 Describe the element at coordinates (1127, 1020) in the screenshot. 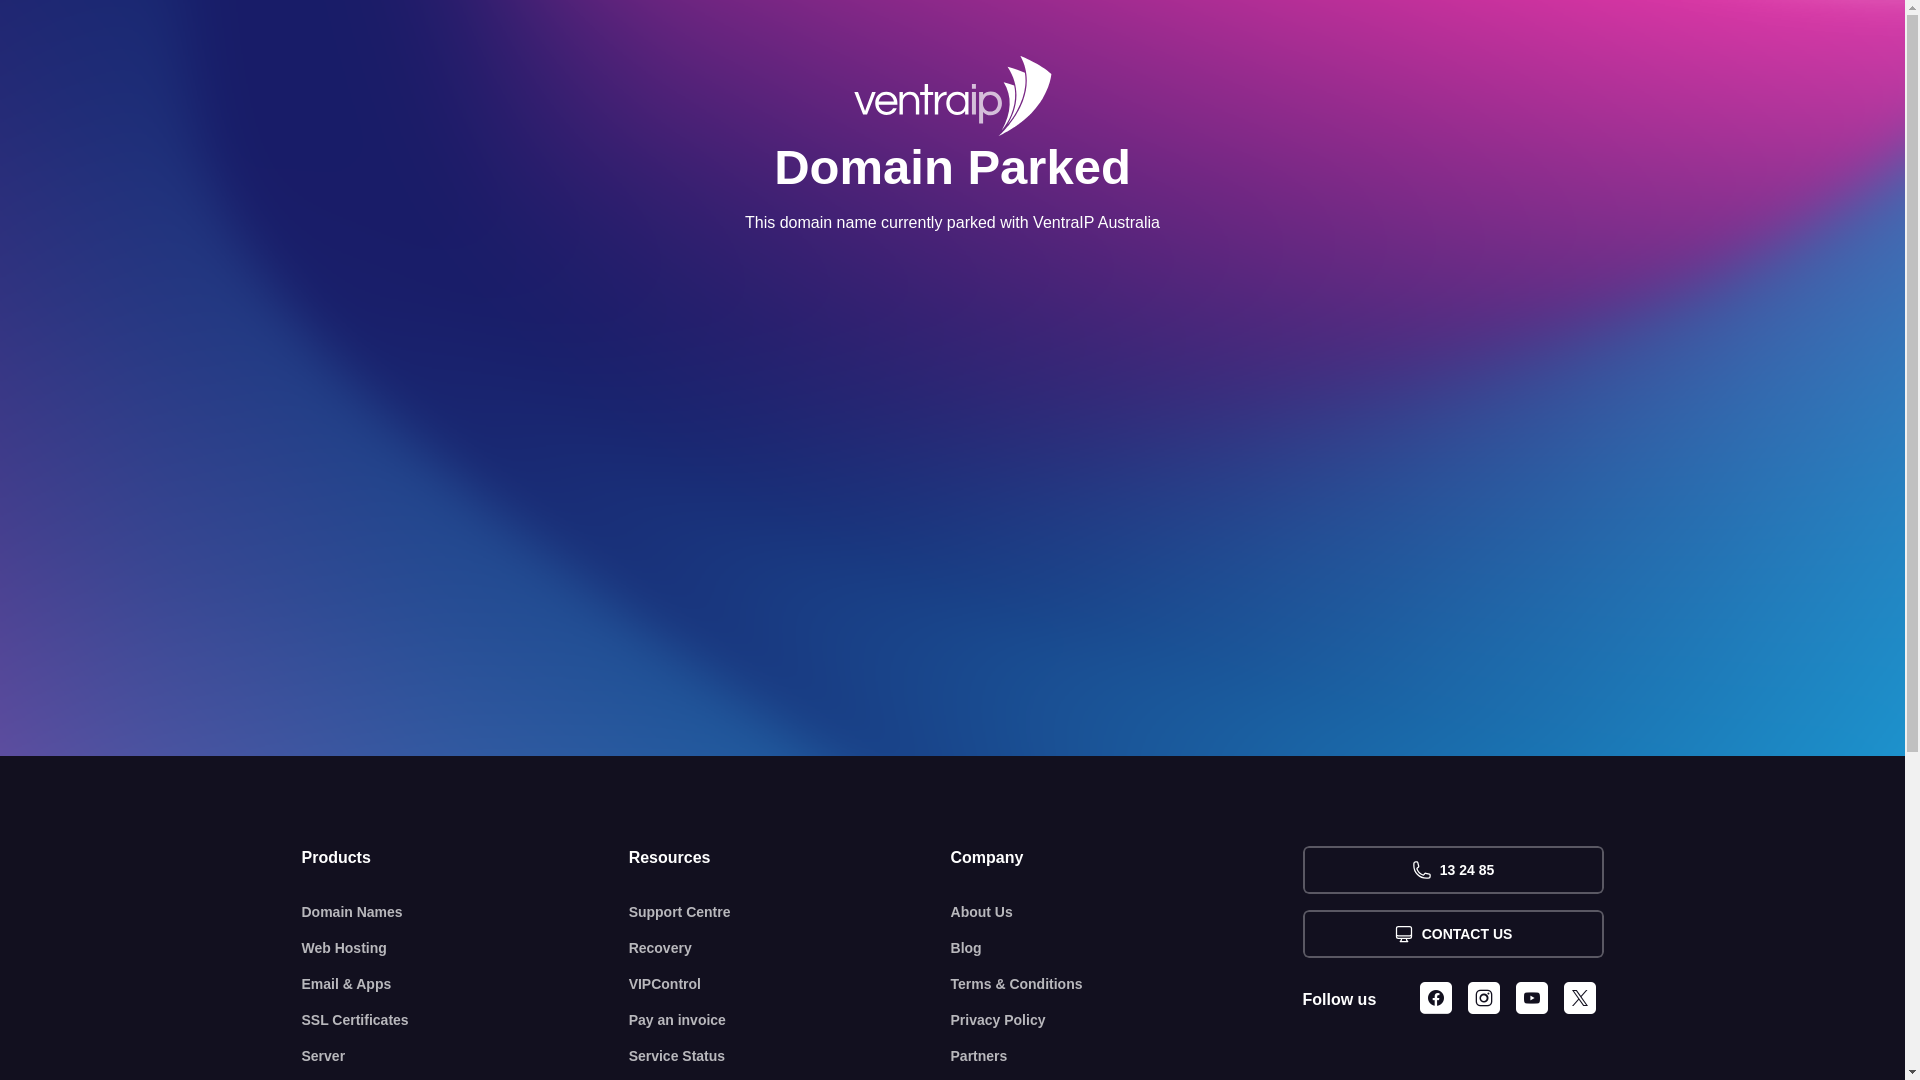

I see `Privacy Policy` at that location.